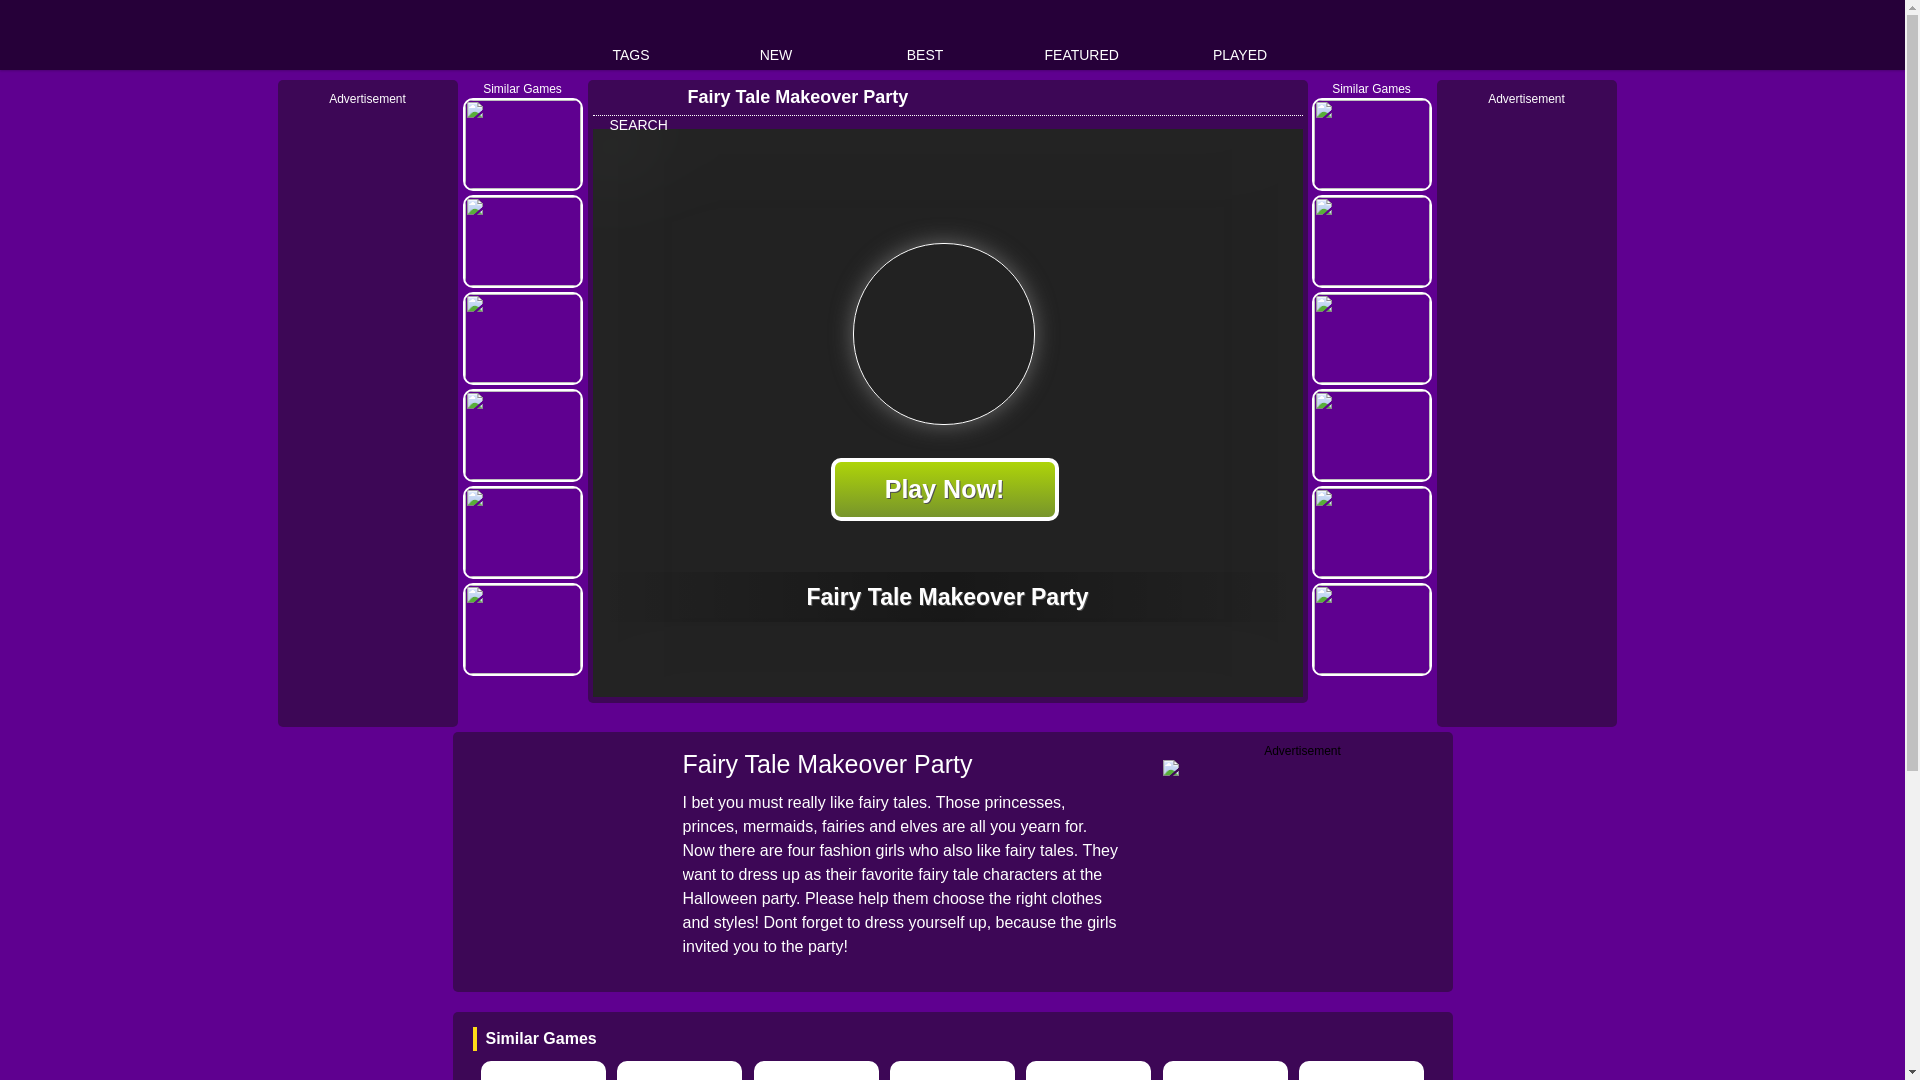 This screenshot has width=1920, height=1080. I want to click on Fairy Tale Makeover Party, so click(784, 96).